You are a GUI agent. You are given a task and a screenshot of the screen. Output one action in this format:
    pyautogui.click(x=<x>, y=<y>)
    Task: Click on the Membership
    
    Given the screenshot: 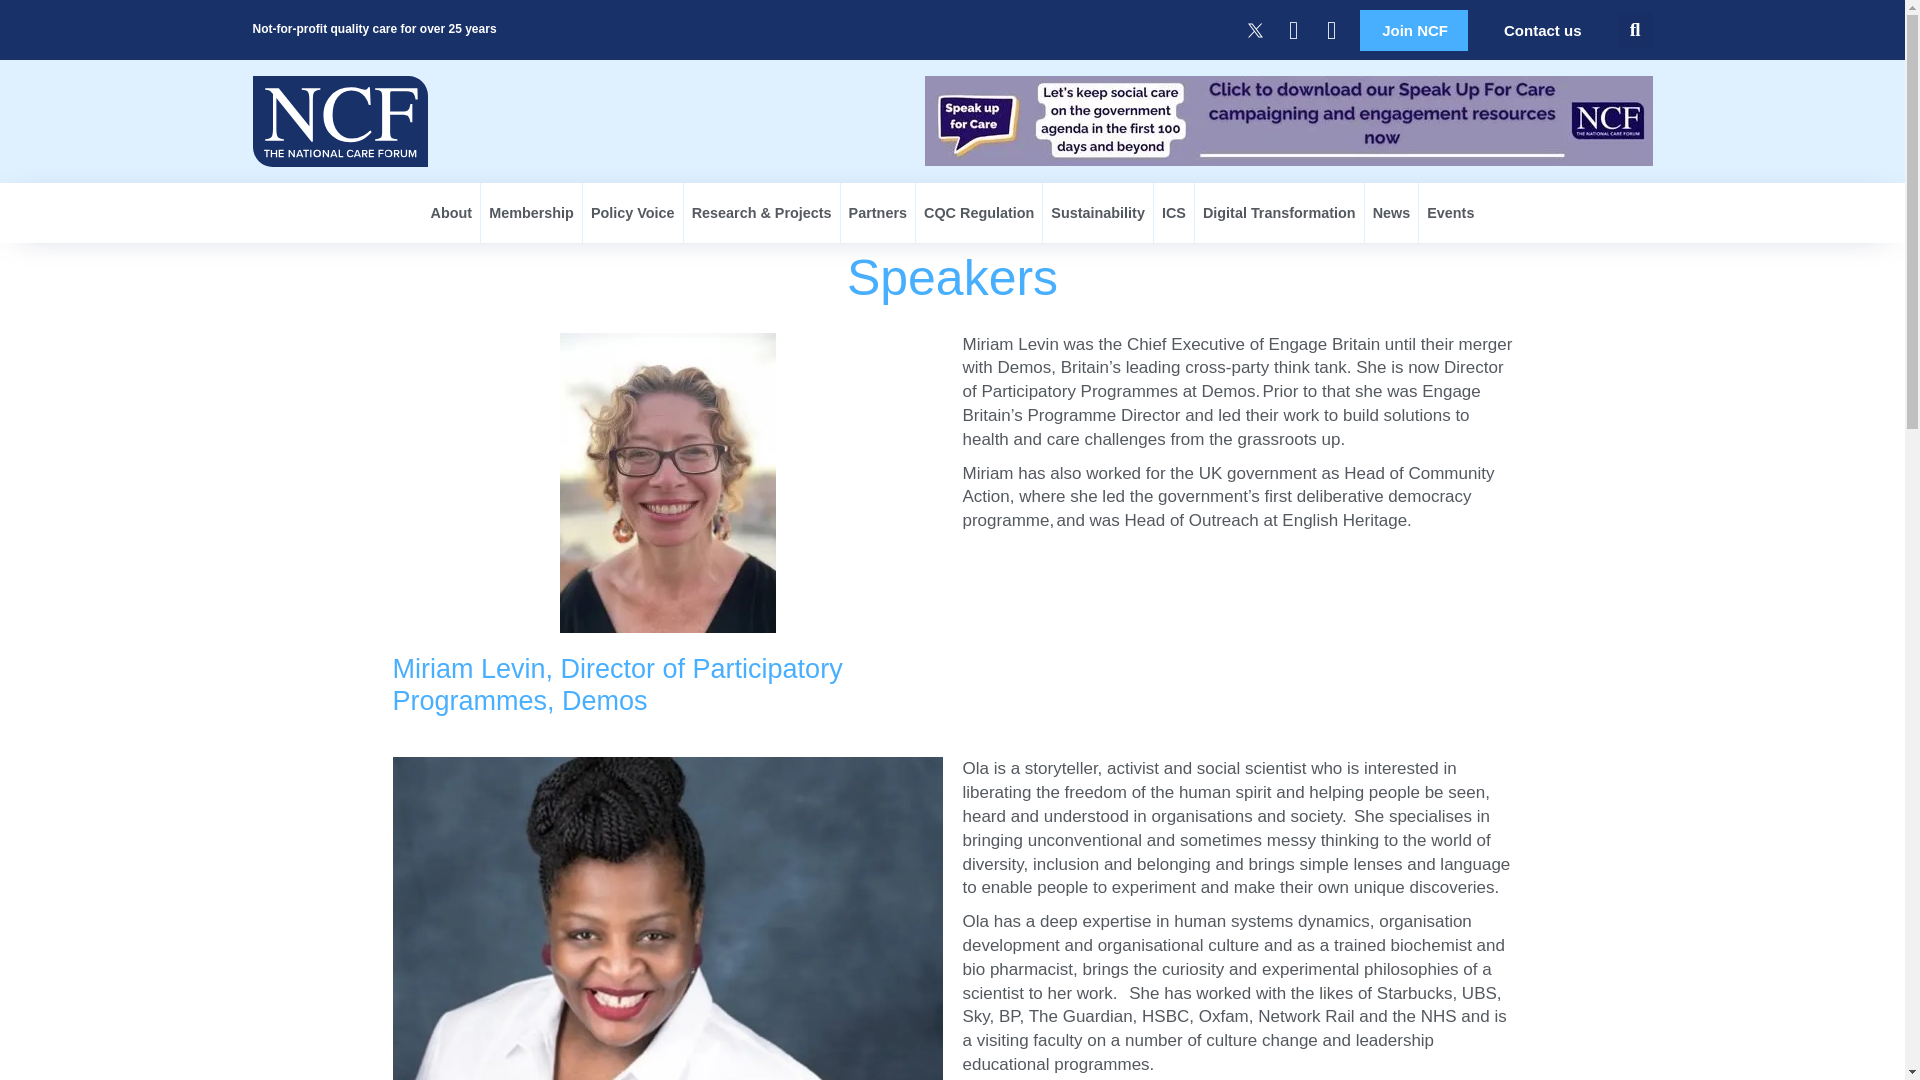 What is the action you would take?
    pyautogui.click(x=531, y=212)
    